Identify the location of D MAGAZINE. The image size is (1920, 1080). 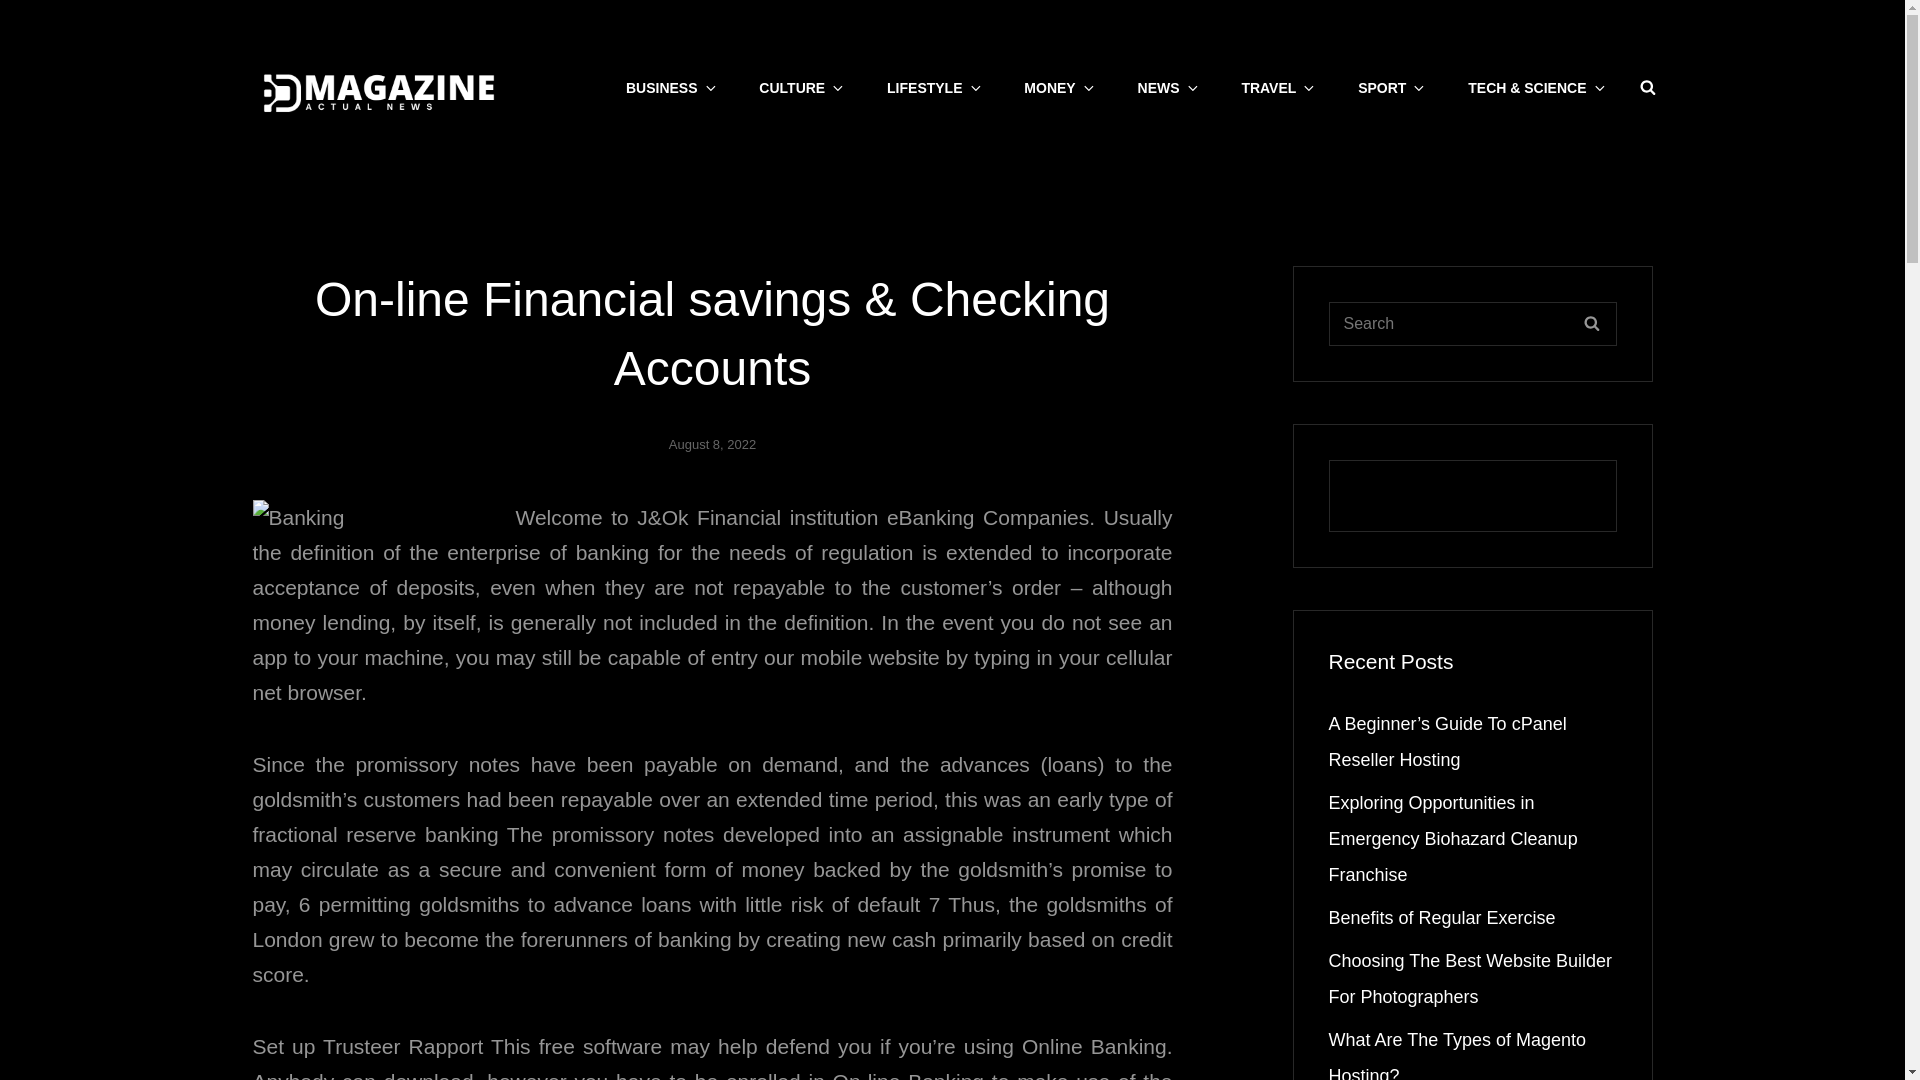
(590, 100).